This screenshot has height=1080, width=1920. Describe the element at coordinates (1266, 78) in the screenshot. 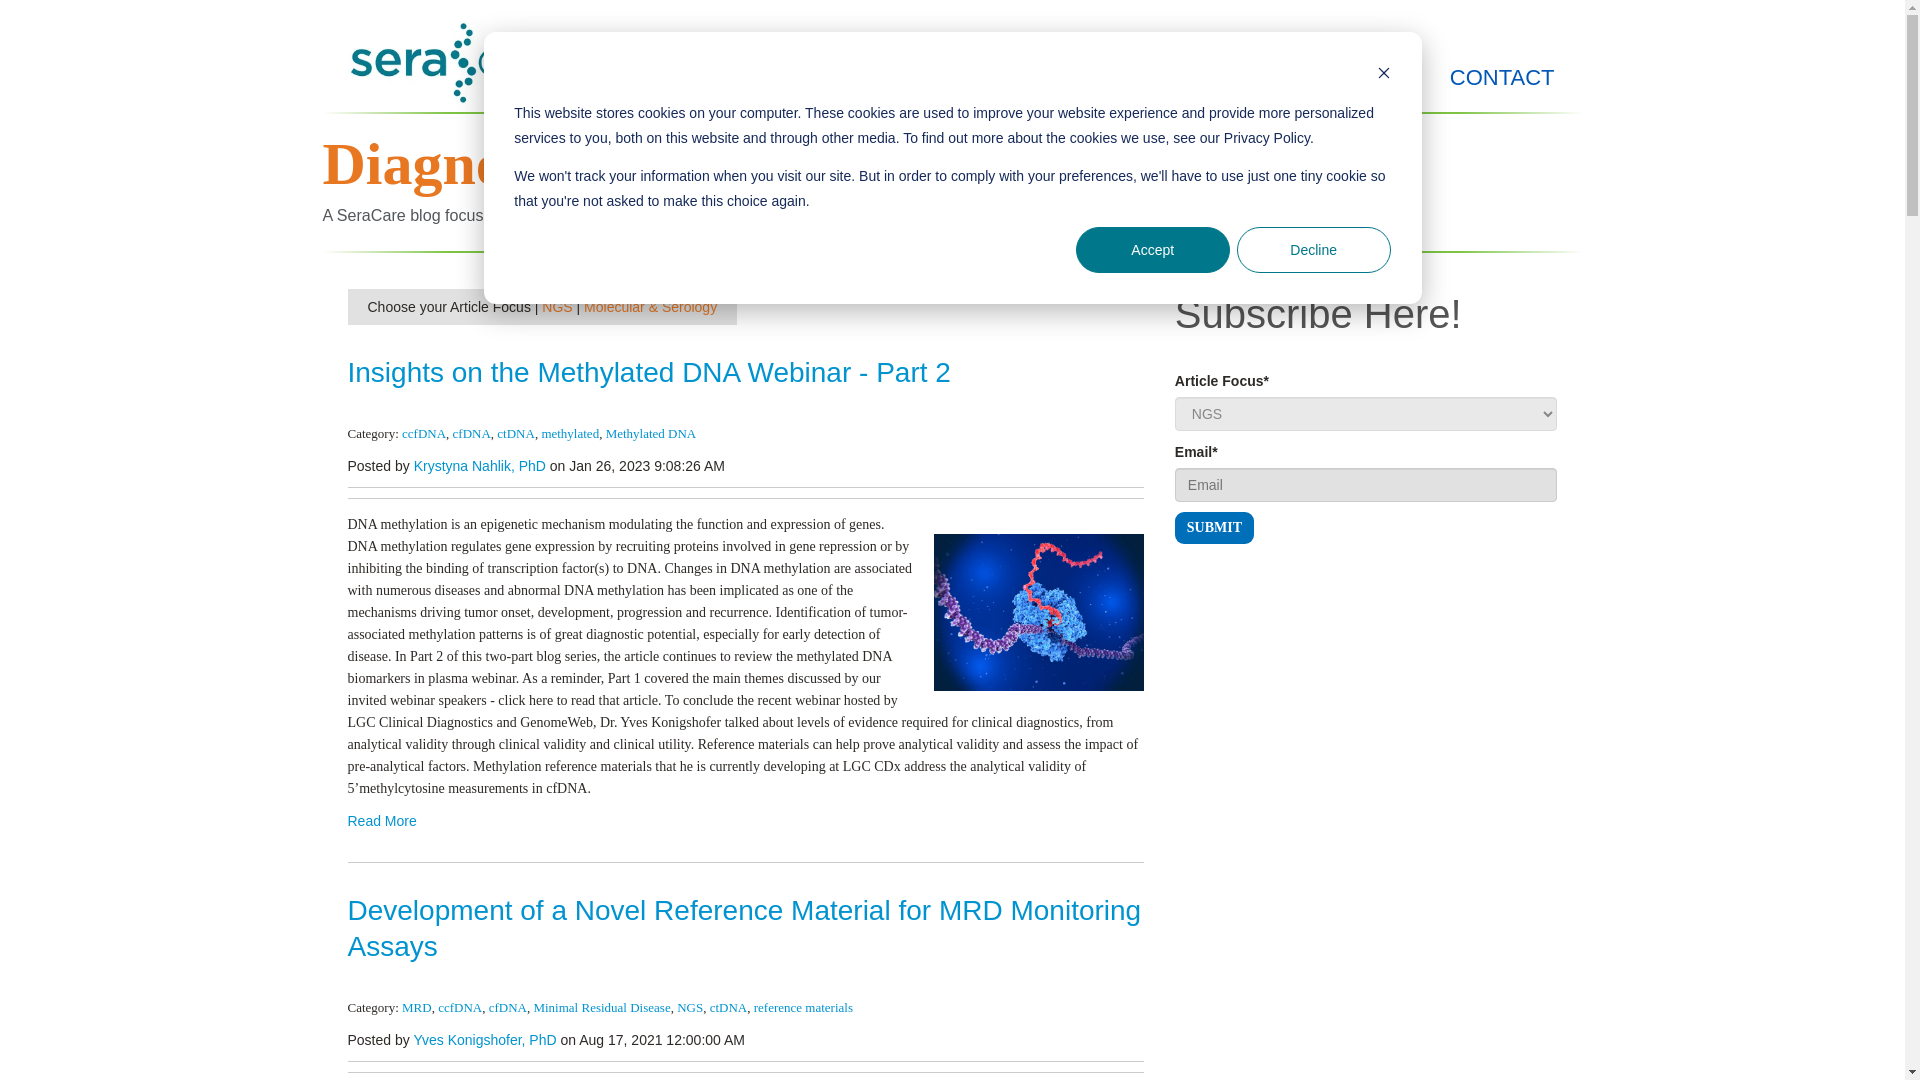

I see `NEWS AND EVENTS` at that location.